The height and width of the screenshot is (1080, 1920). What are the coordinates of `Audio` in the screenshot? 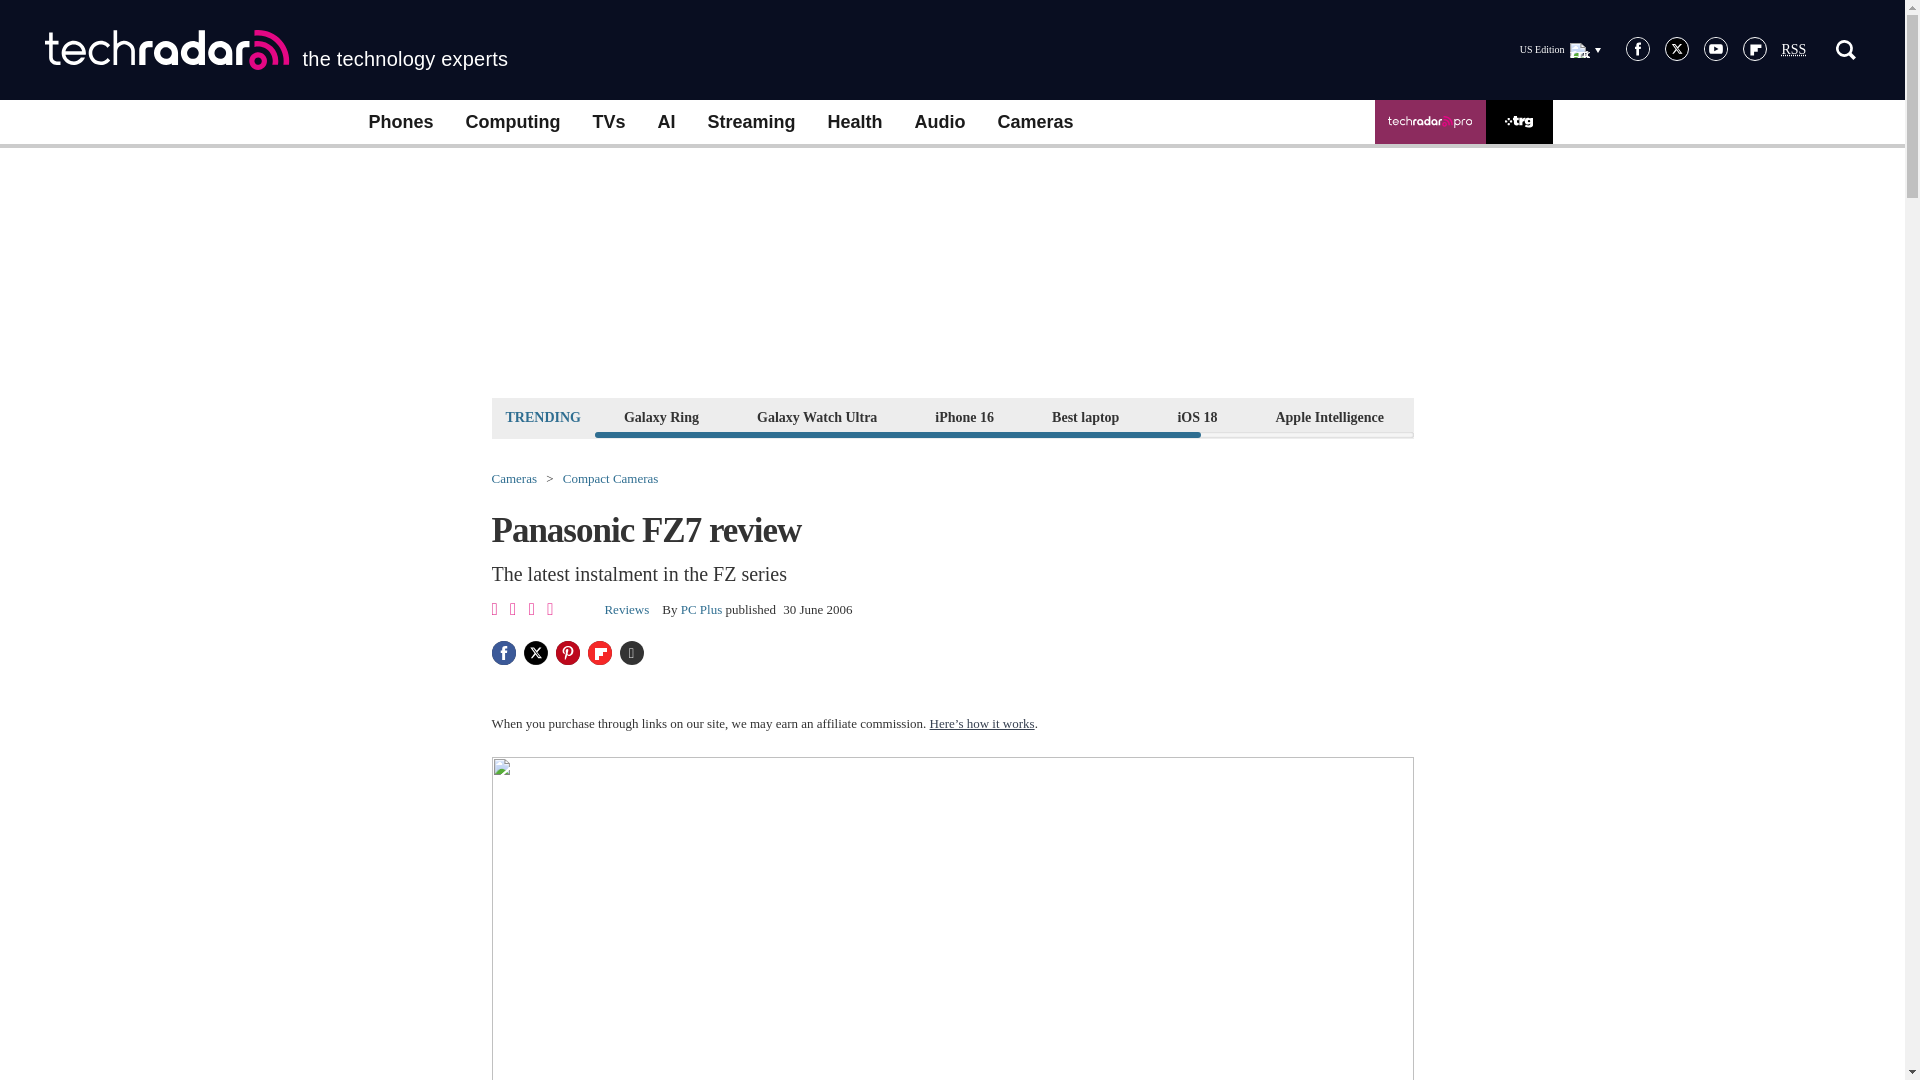 It's located at (940, 122).